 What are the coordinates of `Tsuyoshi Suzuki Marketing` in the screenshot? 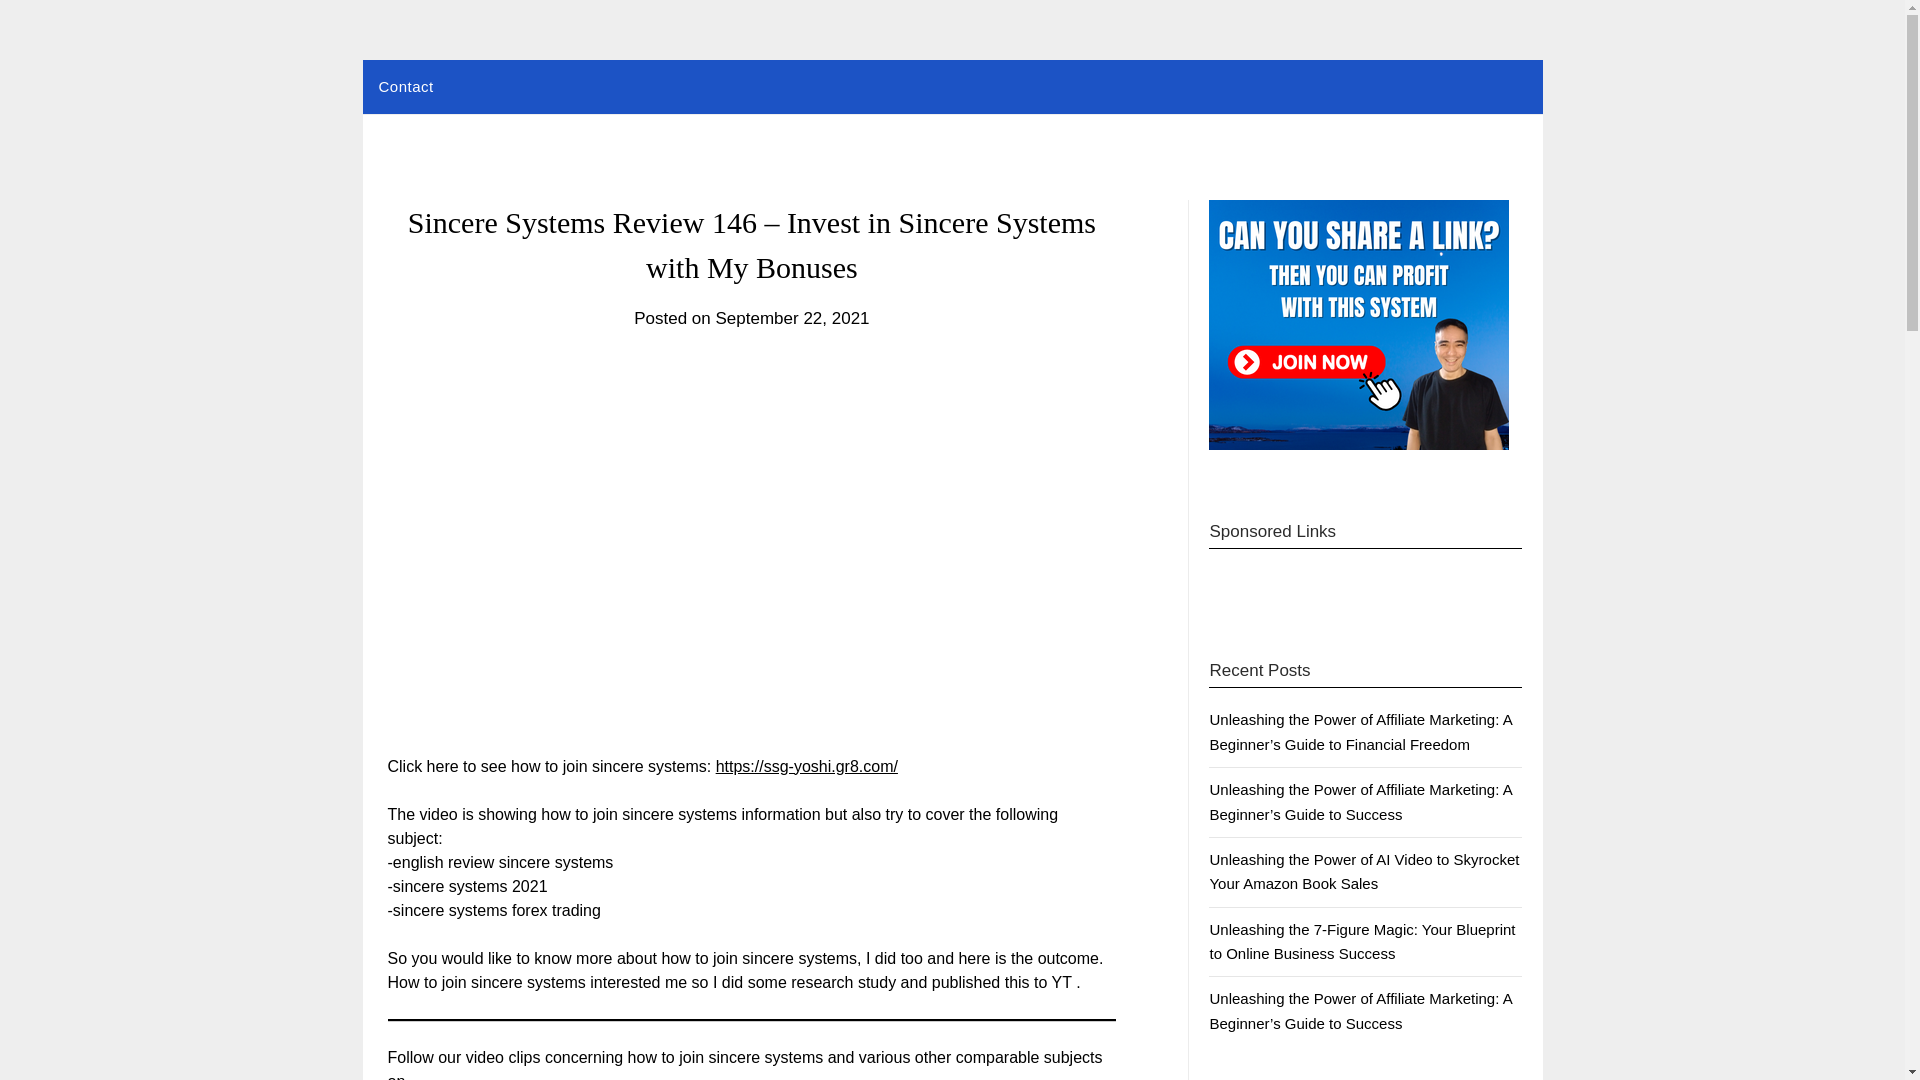 It's located at (584, 82).